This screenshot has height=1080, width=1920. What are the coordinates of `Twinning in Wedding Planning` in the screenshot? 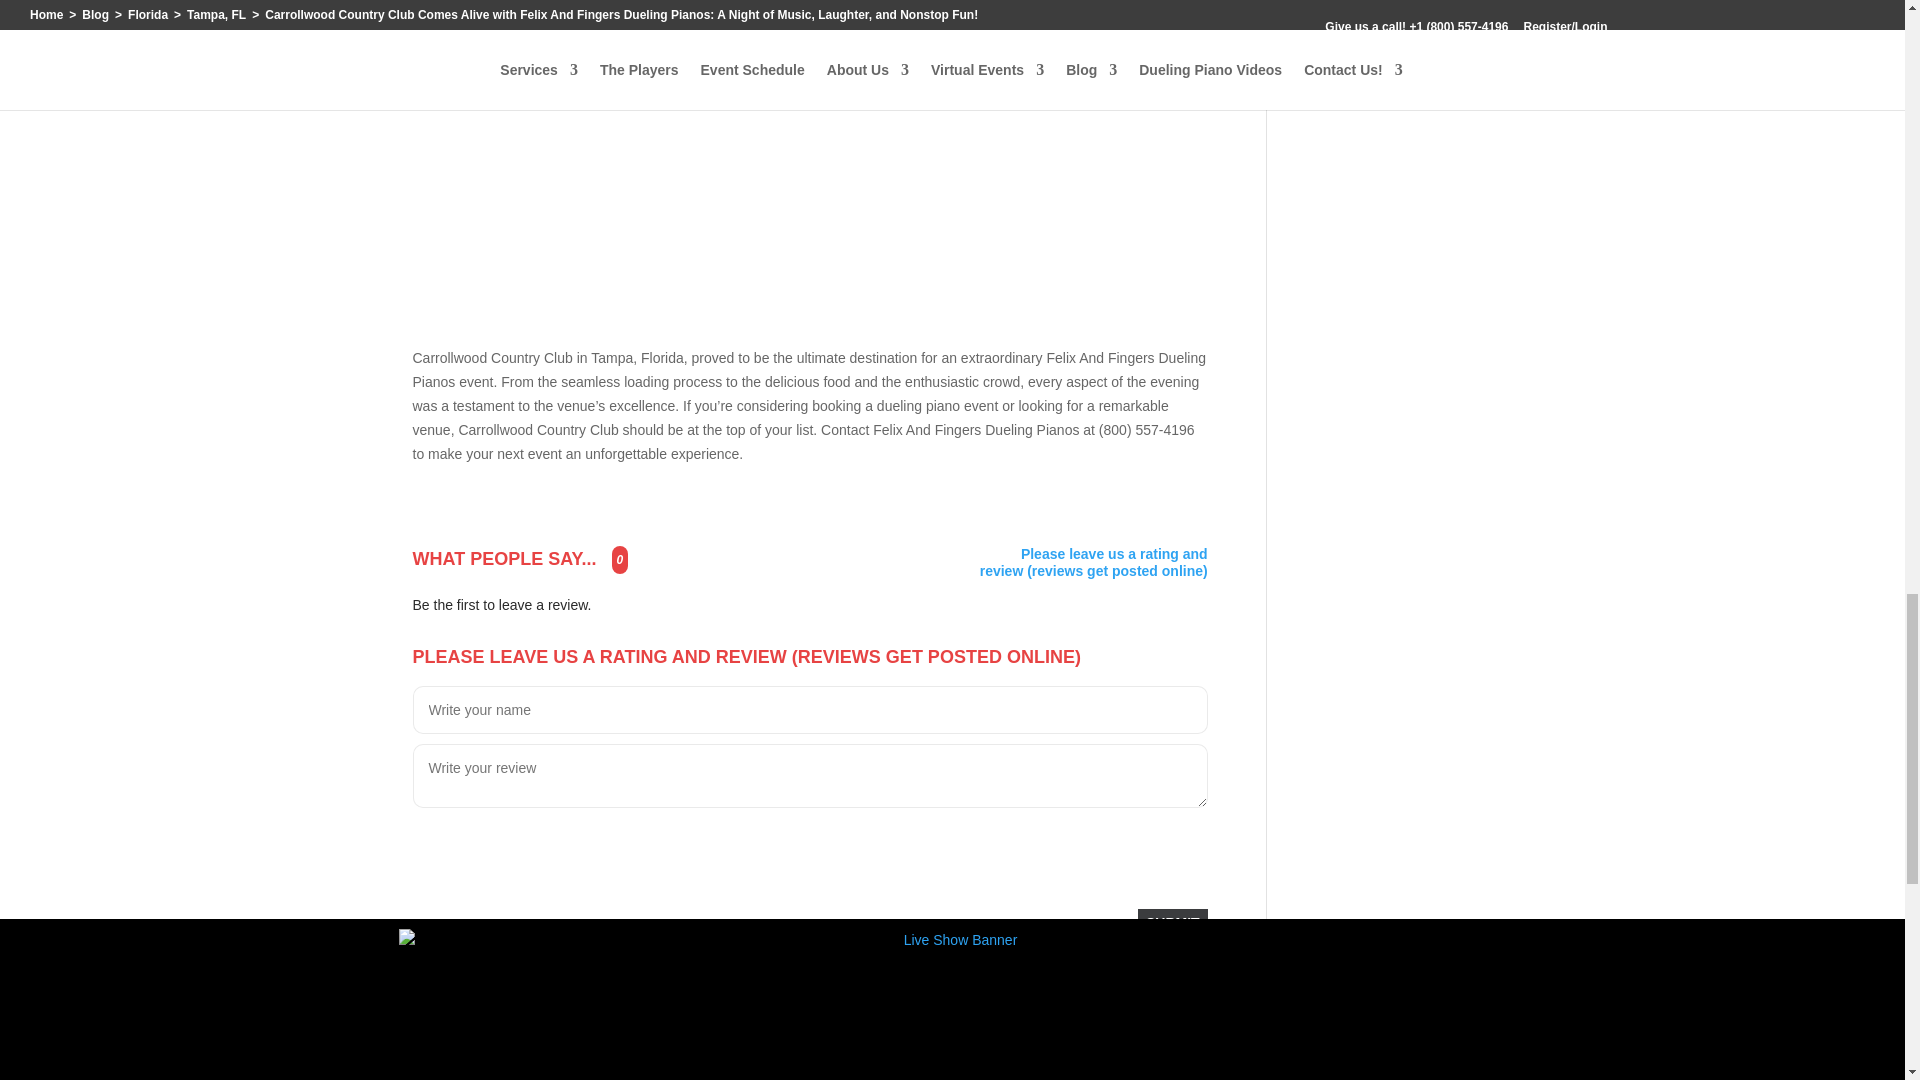 It's located at (499, 1045).